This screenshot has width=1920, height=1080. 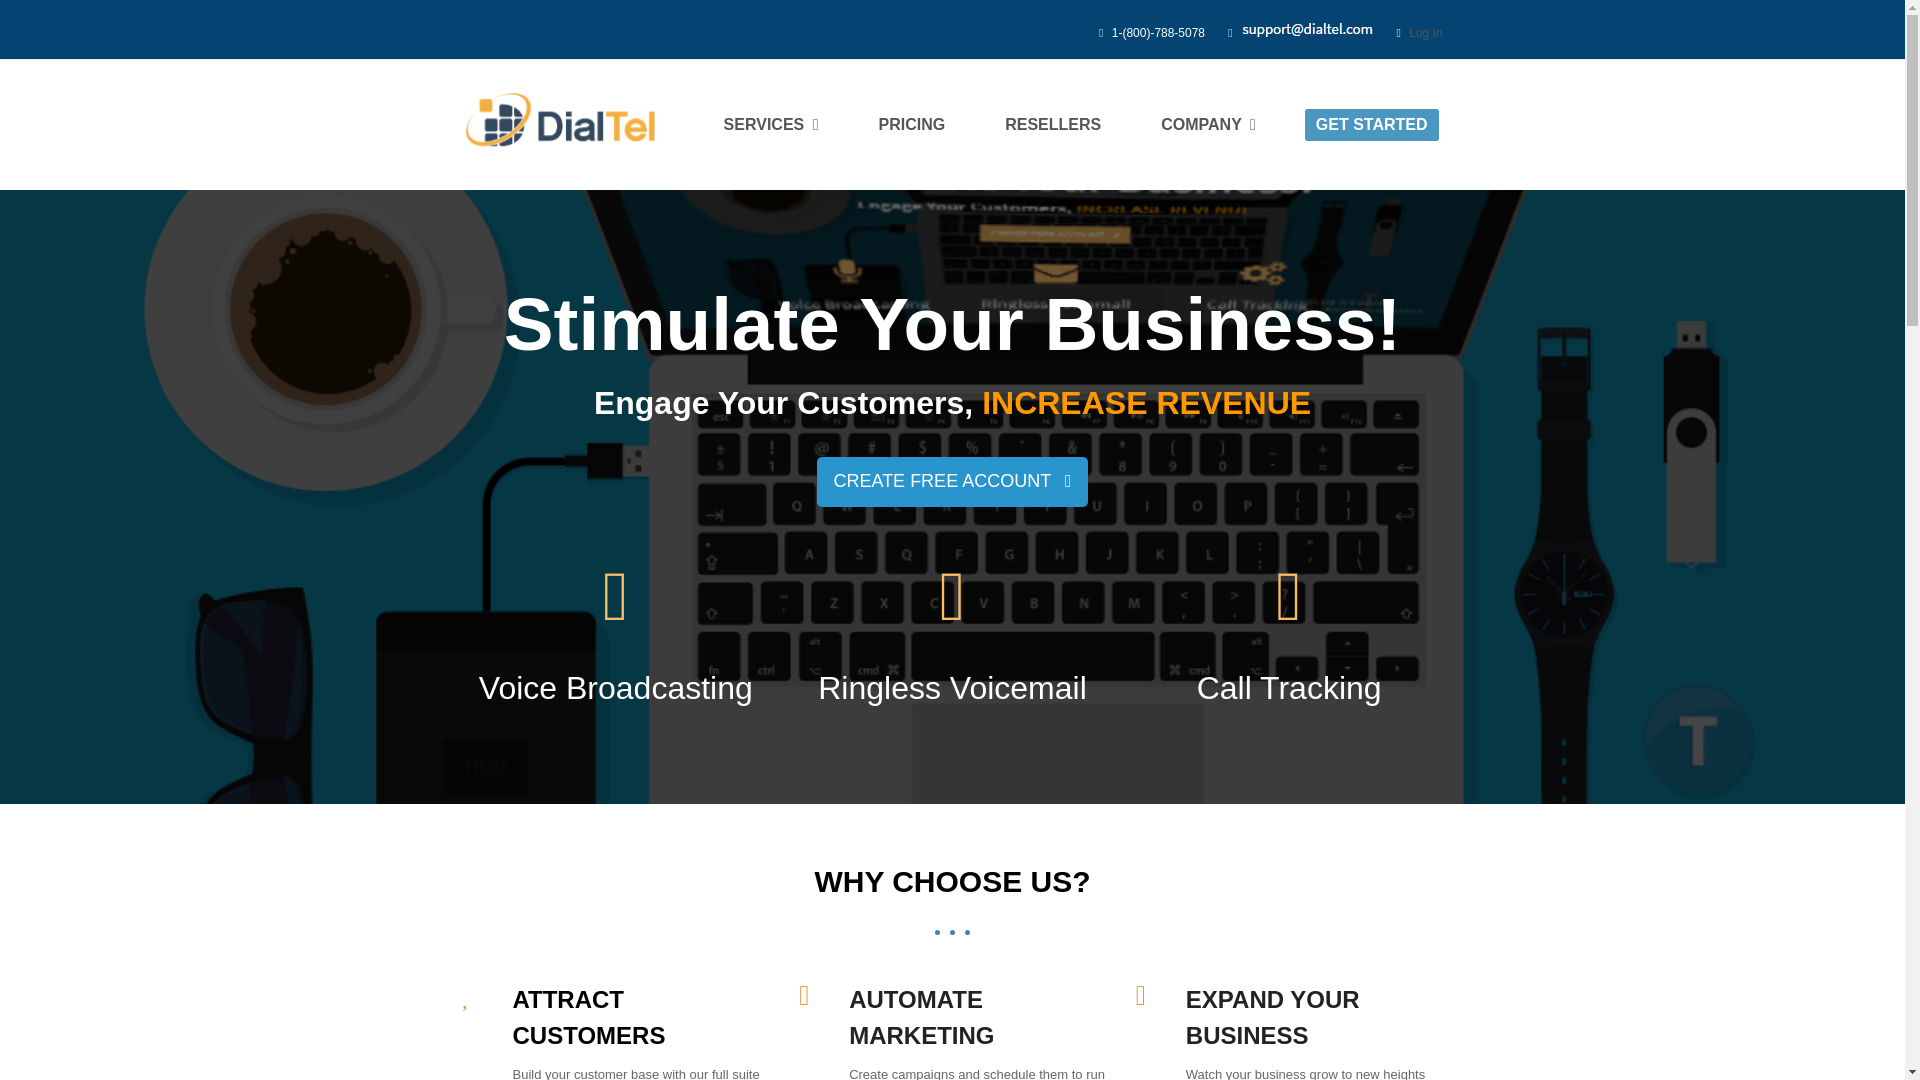 What do you see at coordinates (1425, 32) in the screenshot?
I see `Login` at bounding box center [1425, 32].